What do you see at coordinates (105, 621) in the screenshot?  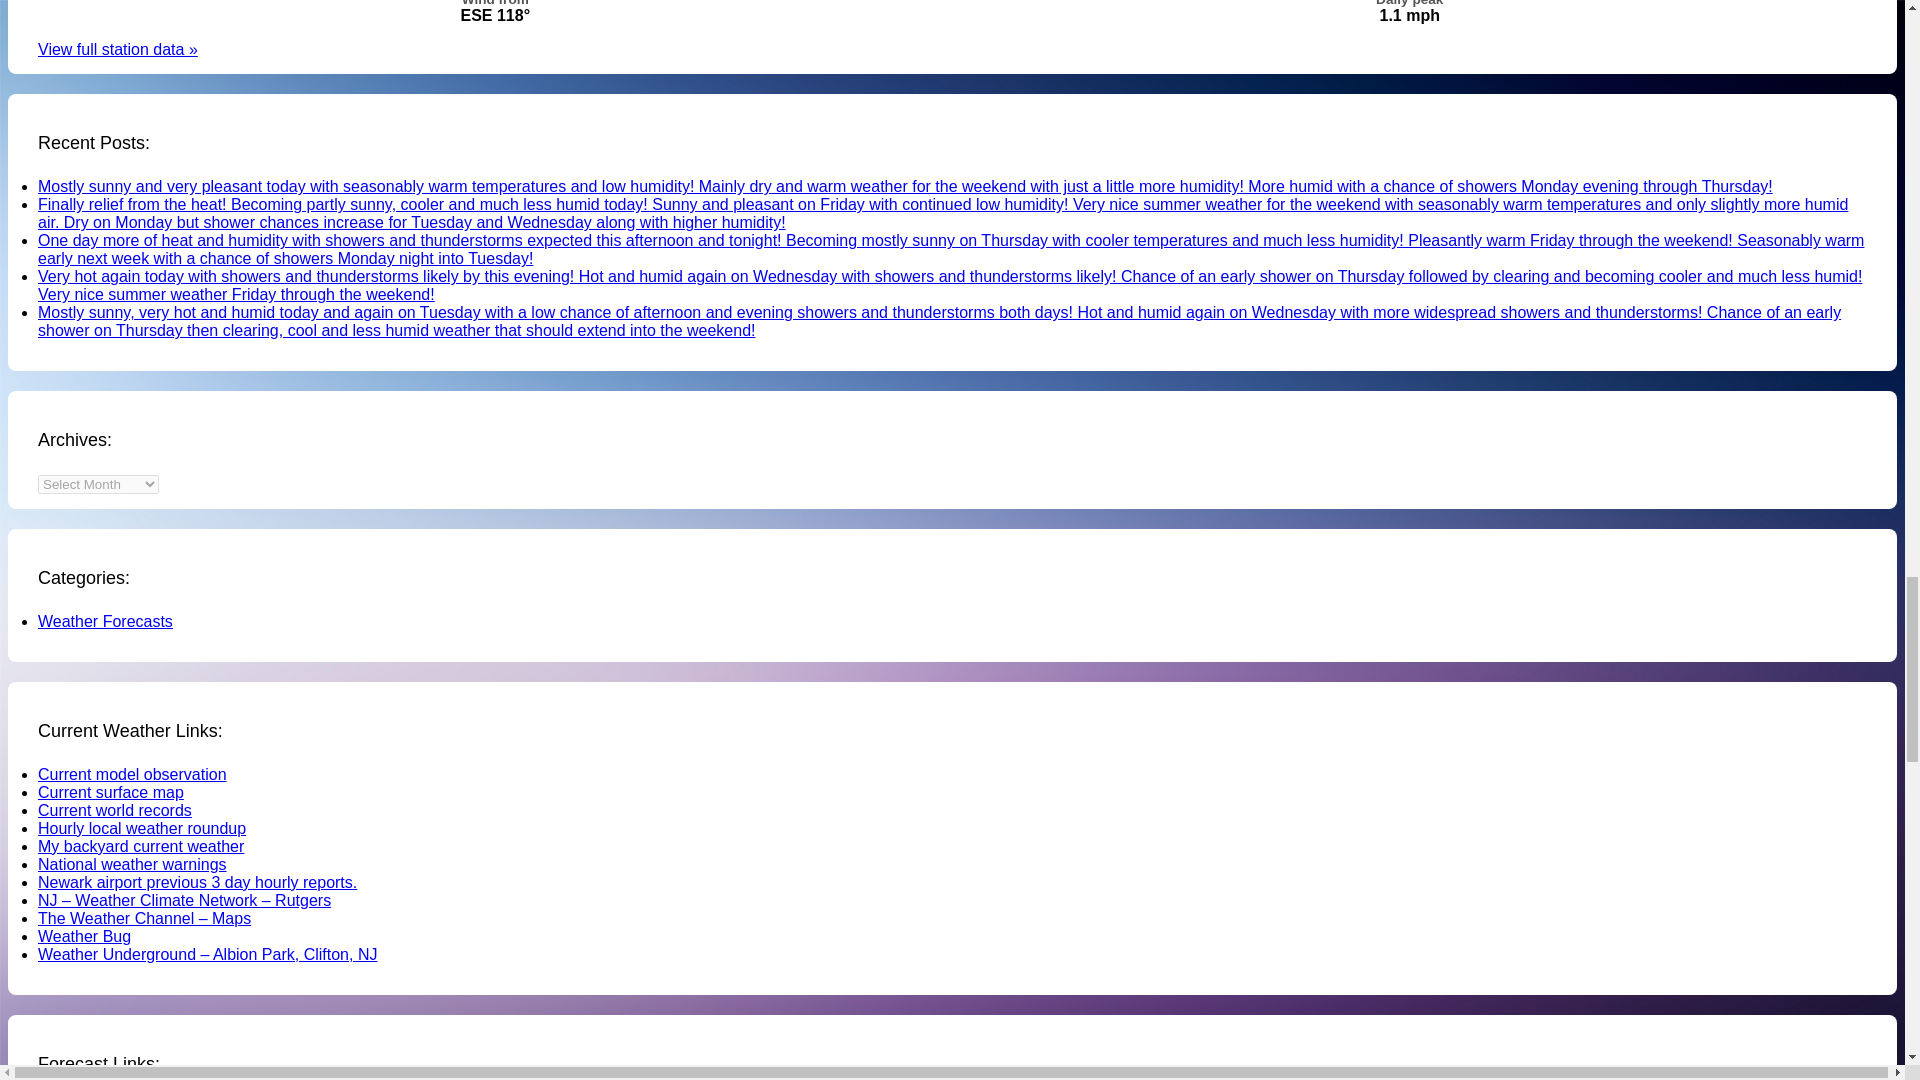 I see `Weather Forecasts` at bounding box center [105, 621].